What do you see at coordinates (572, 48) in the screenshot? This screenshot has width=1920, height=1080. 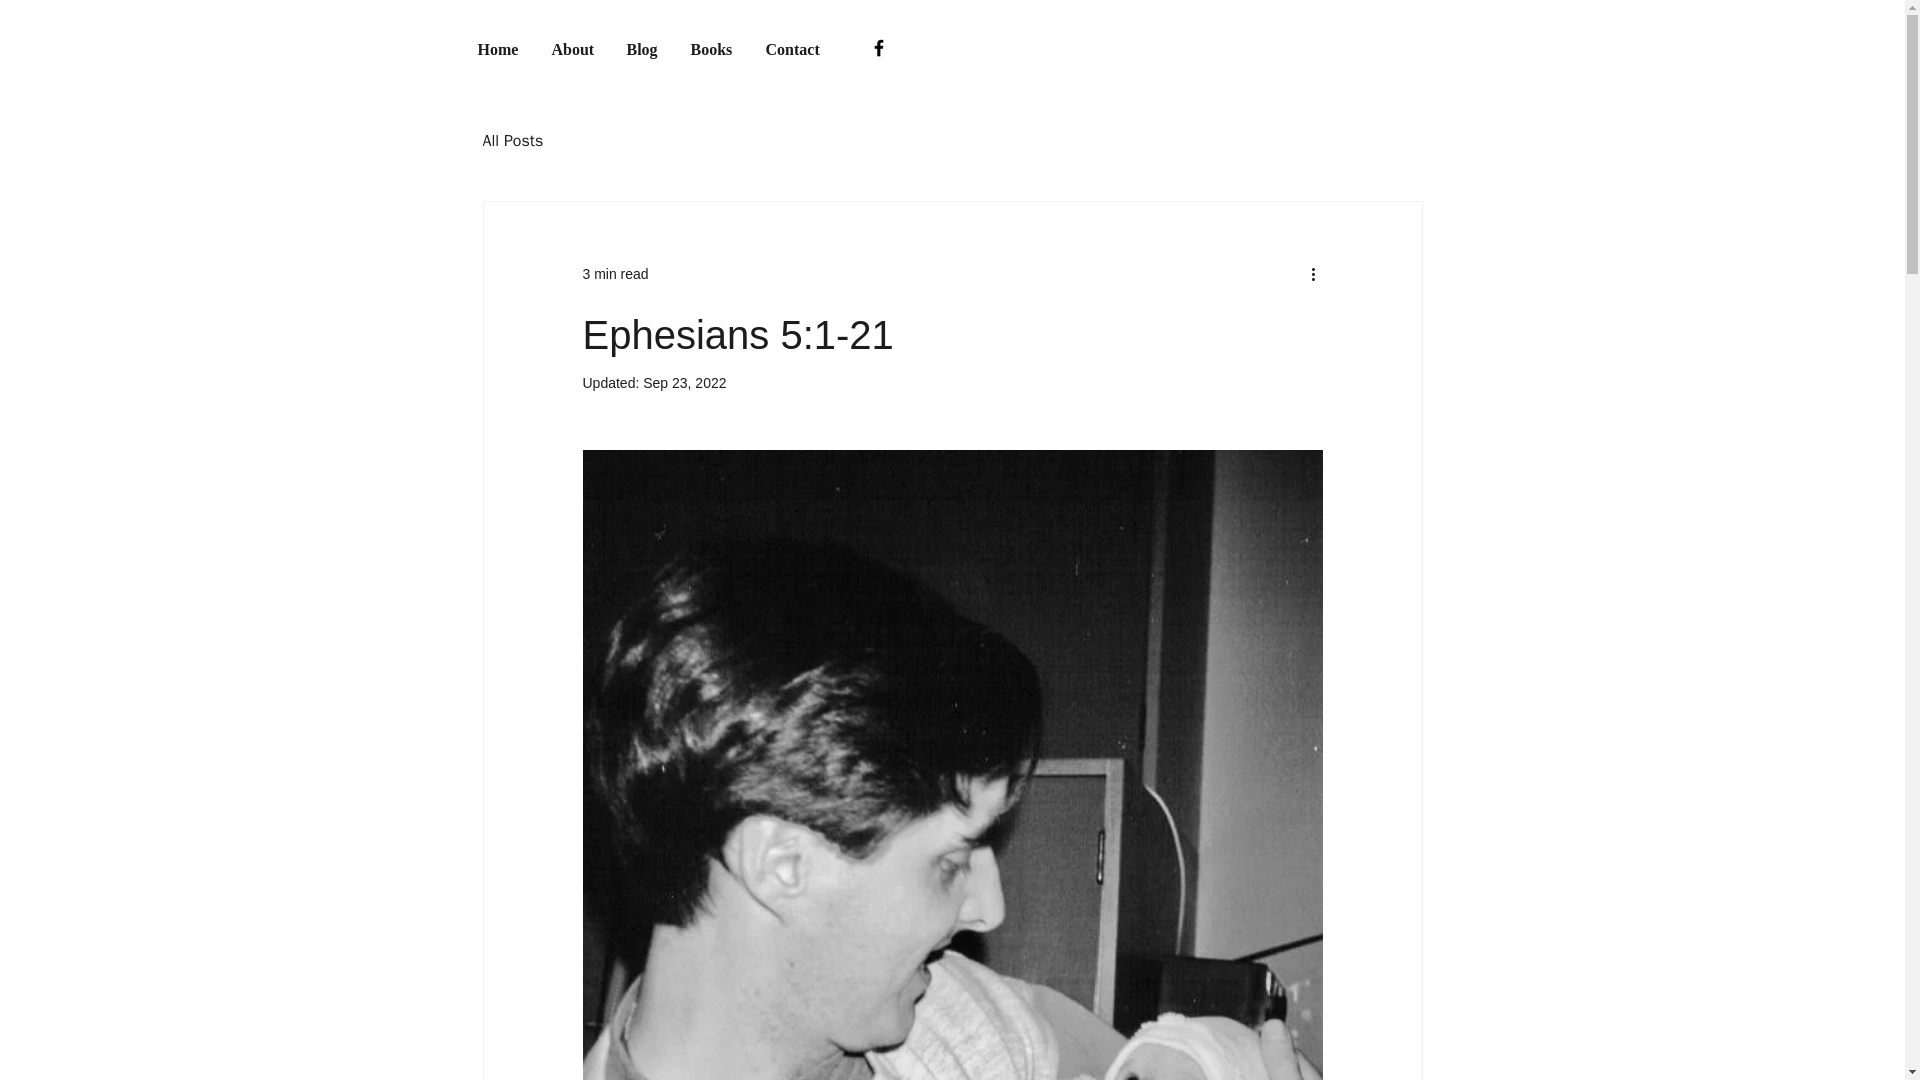 I see `About` at bounding box center [572, 48].